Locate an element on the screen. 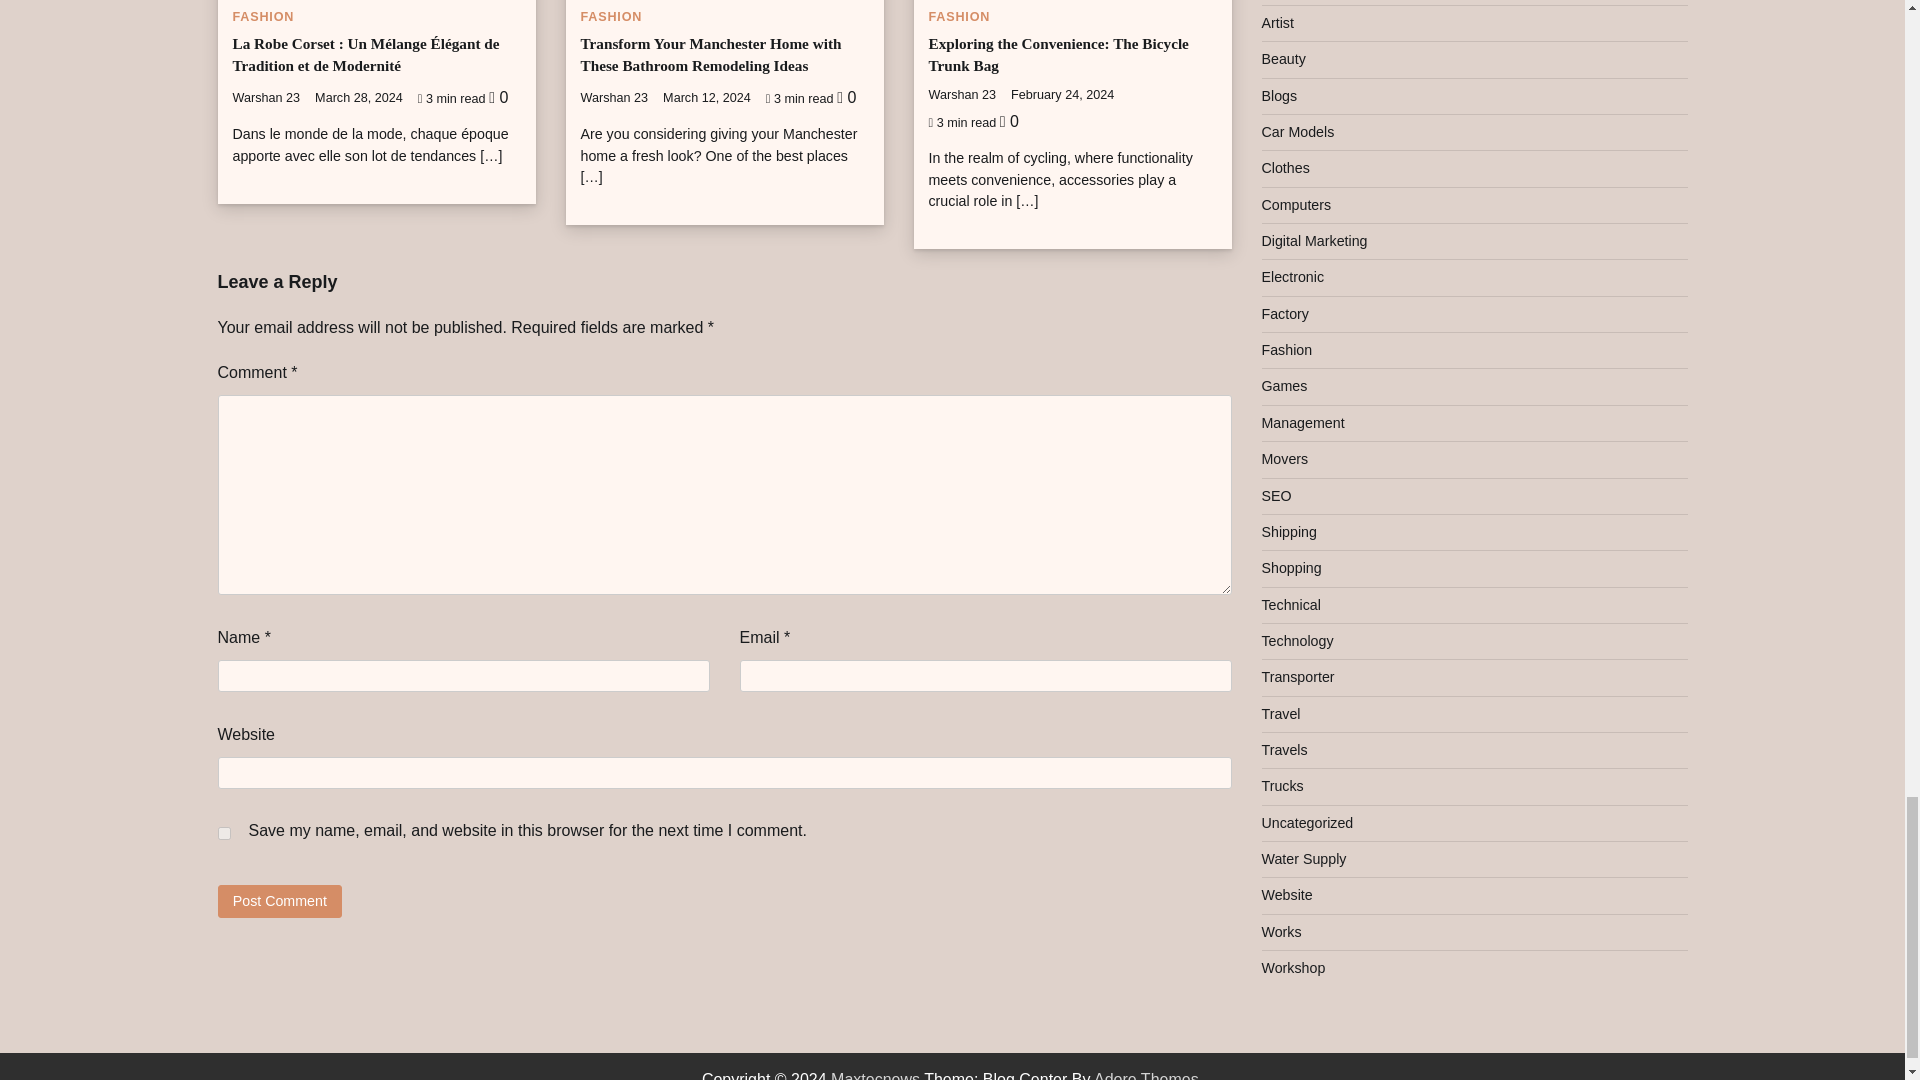 Image resolution: width=1920 pixels, height=1080 pixels. FASHION is located at coordinates (610, 16).